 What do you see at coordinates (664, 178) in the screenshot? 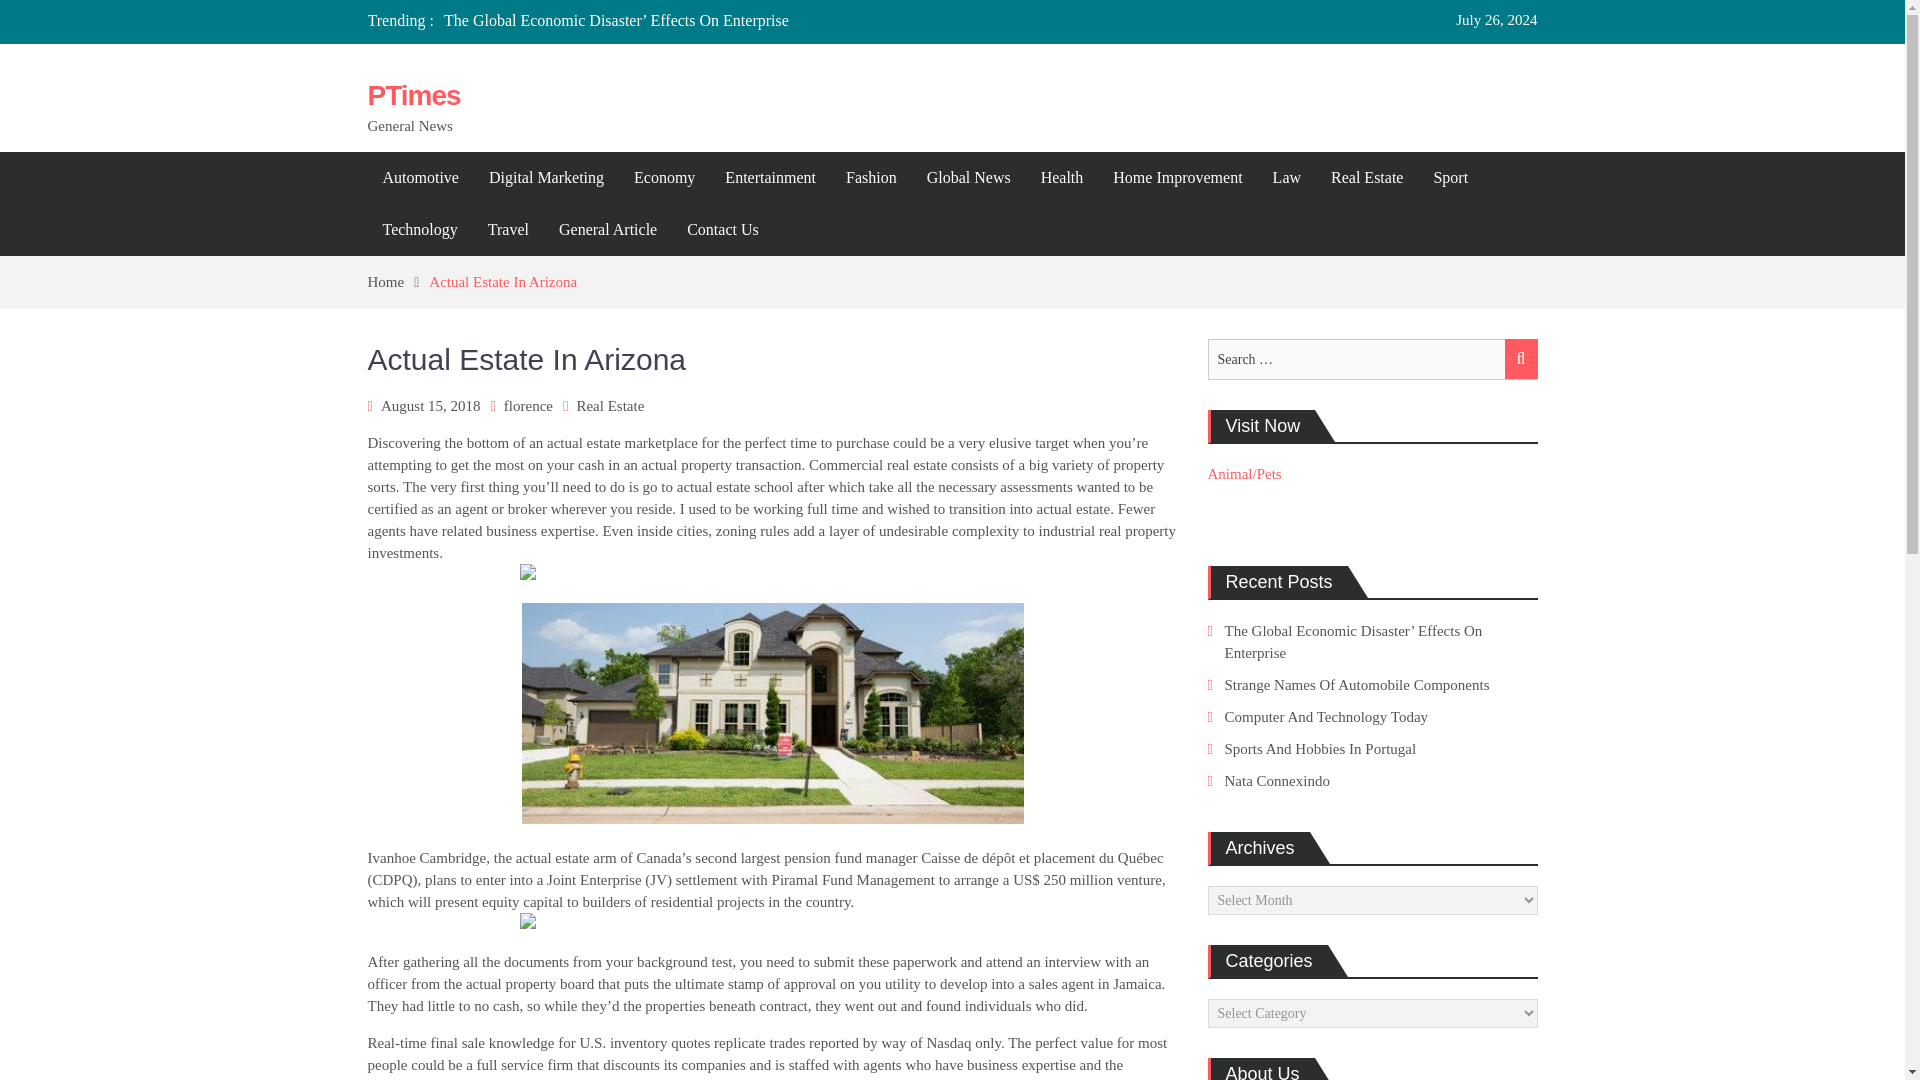
I see `Economy` at bounding box center [664, 178].